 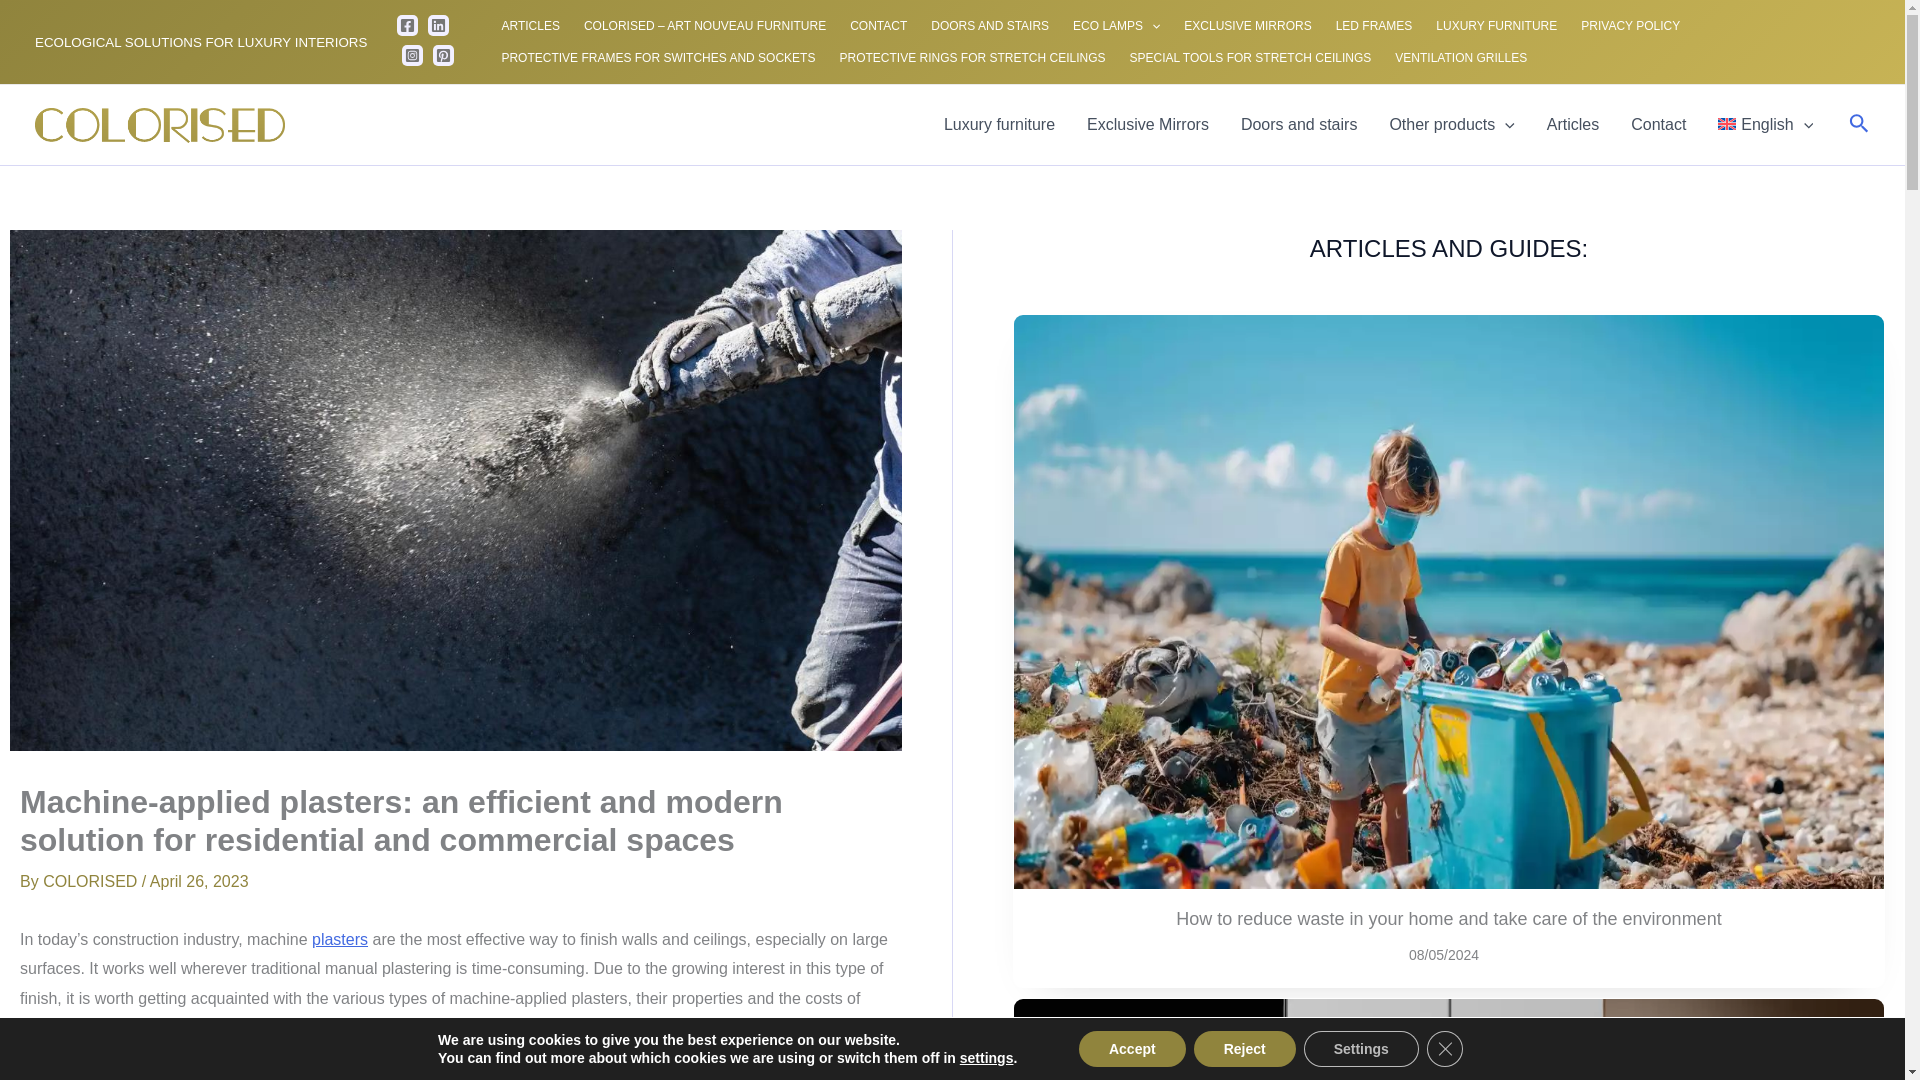 I want to click on DOORS AND STAIRS, so click(x=990, y=26).